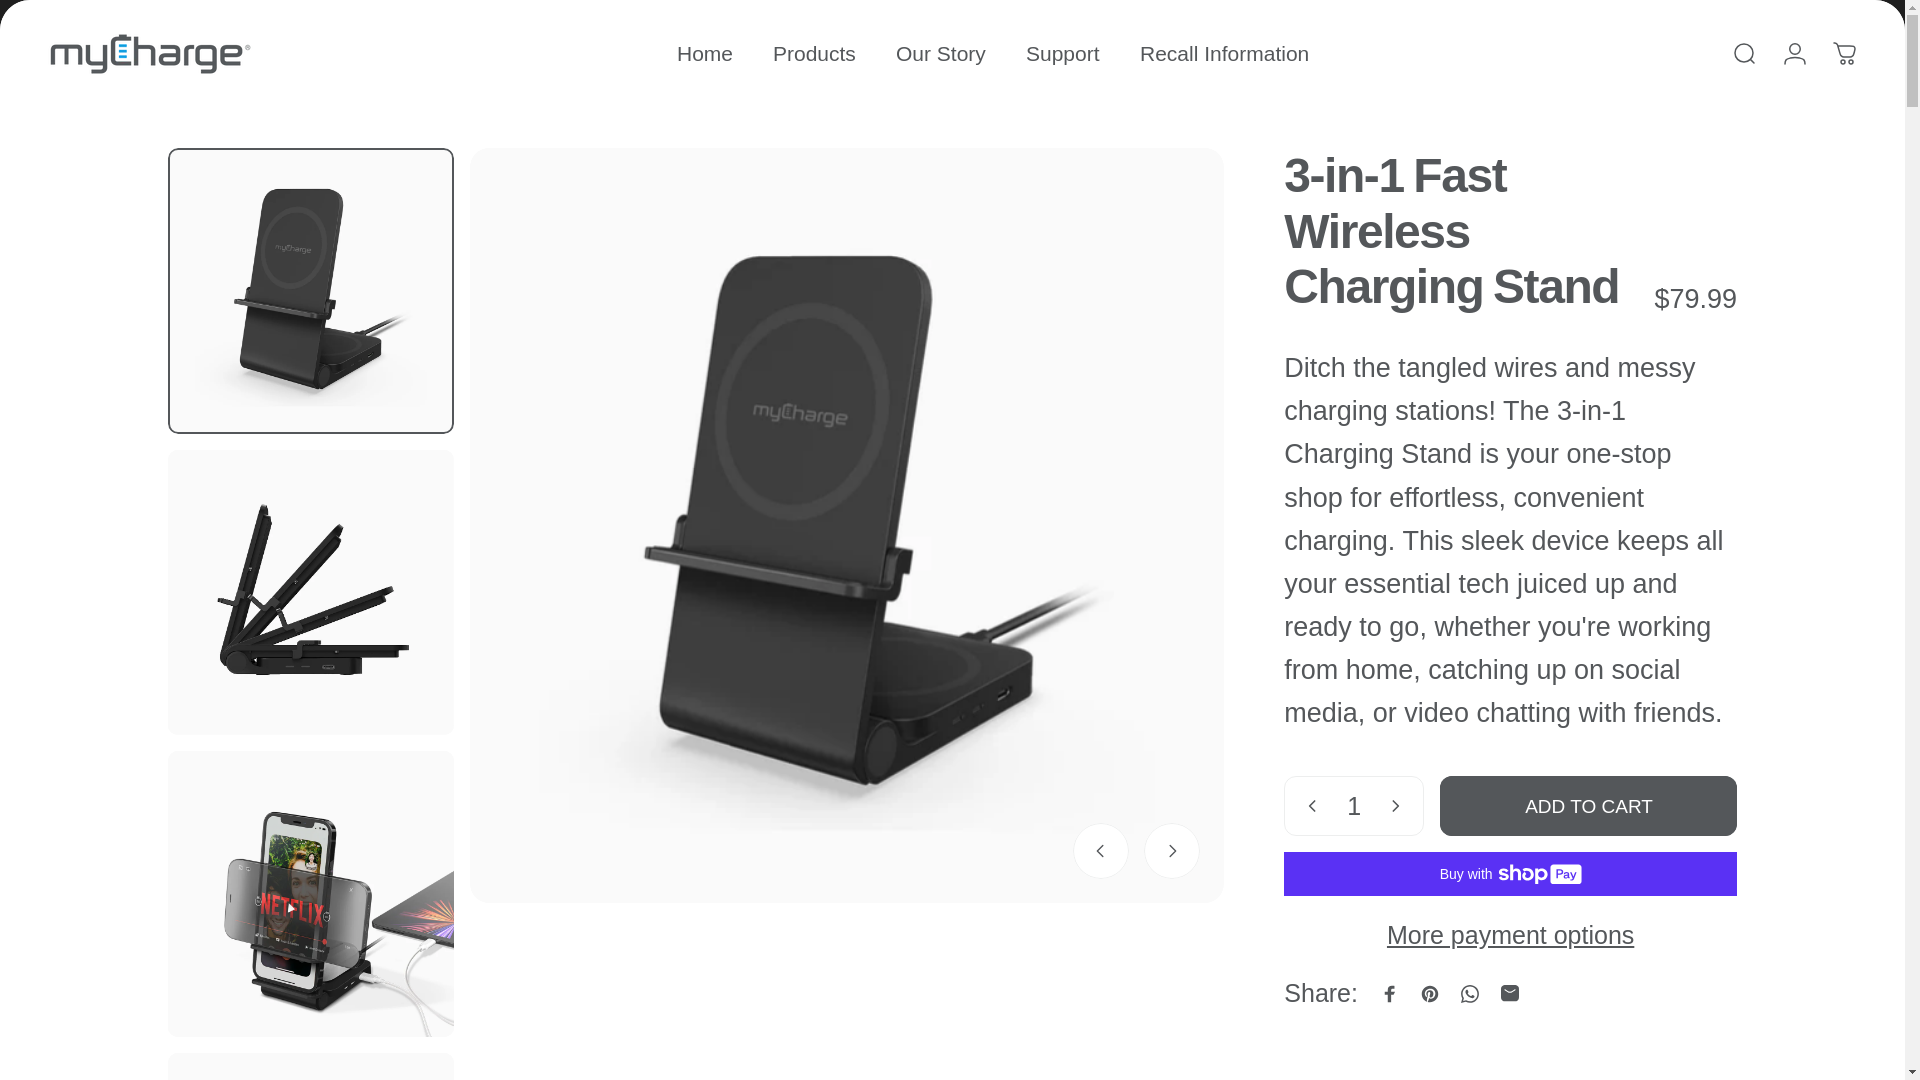 This screenshot has width=1920, height=1080. What do you see at coordinates (1224, 54) in the screenshot?
I see `Recall Information` at bounding box center [1224, 54].